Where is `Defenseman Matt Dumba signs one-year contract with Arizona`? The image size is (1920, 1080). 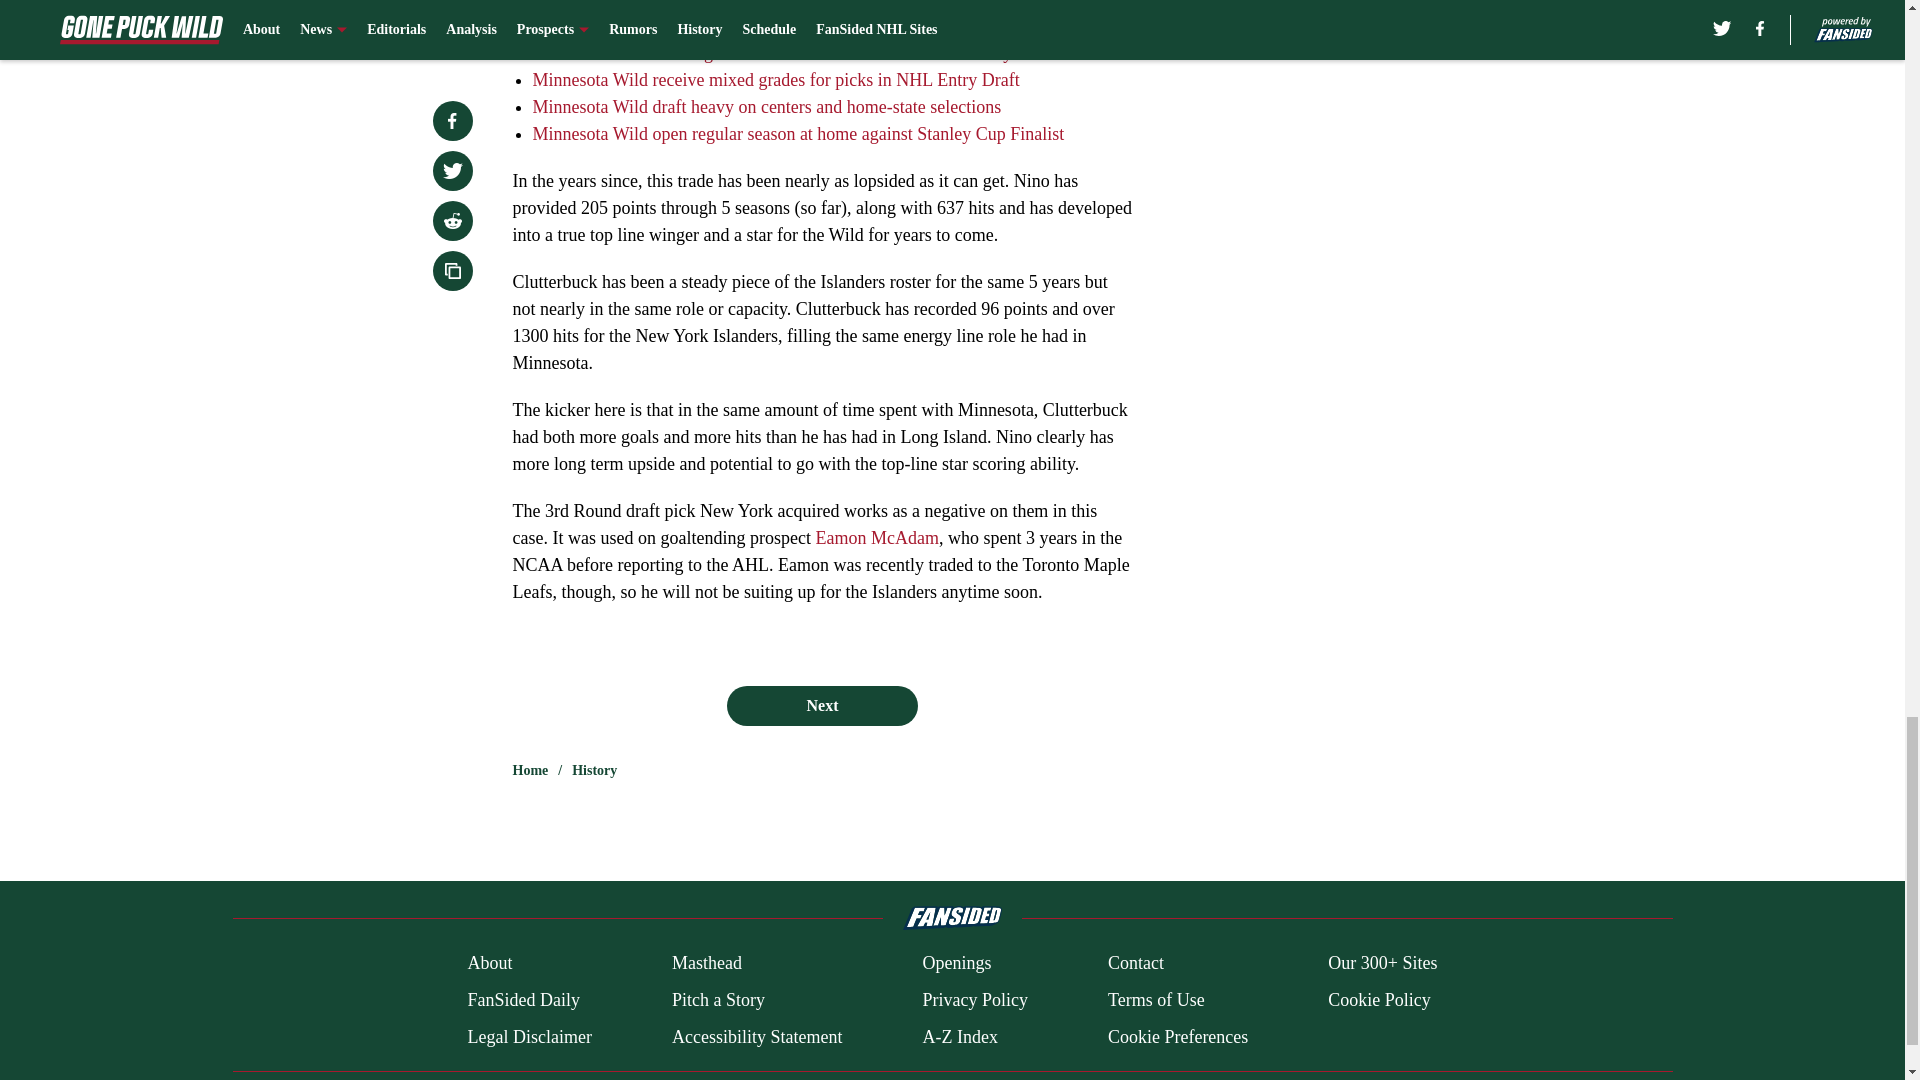
Defenseman Matt Dumba signs one-year contract with Arizona is located at coordinates (758, 26).